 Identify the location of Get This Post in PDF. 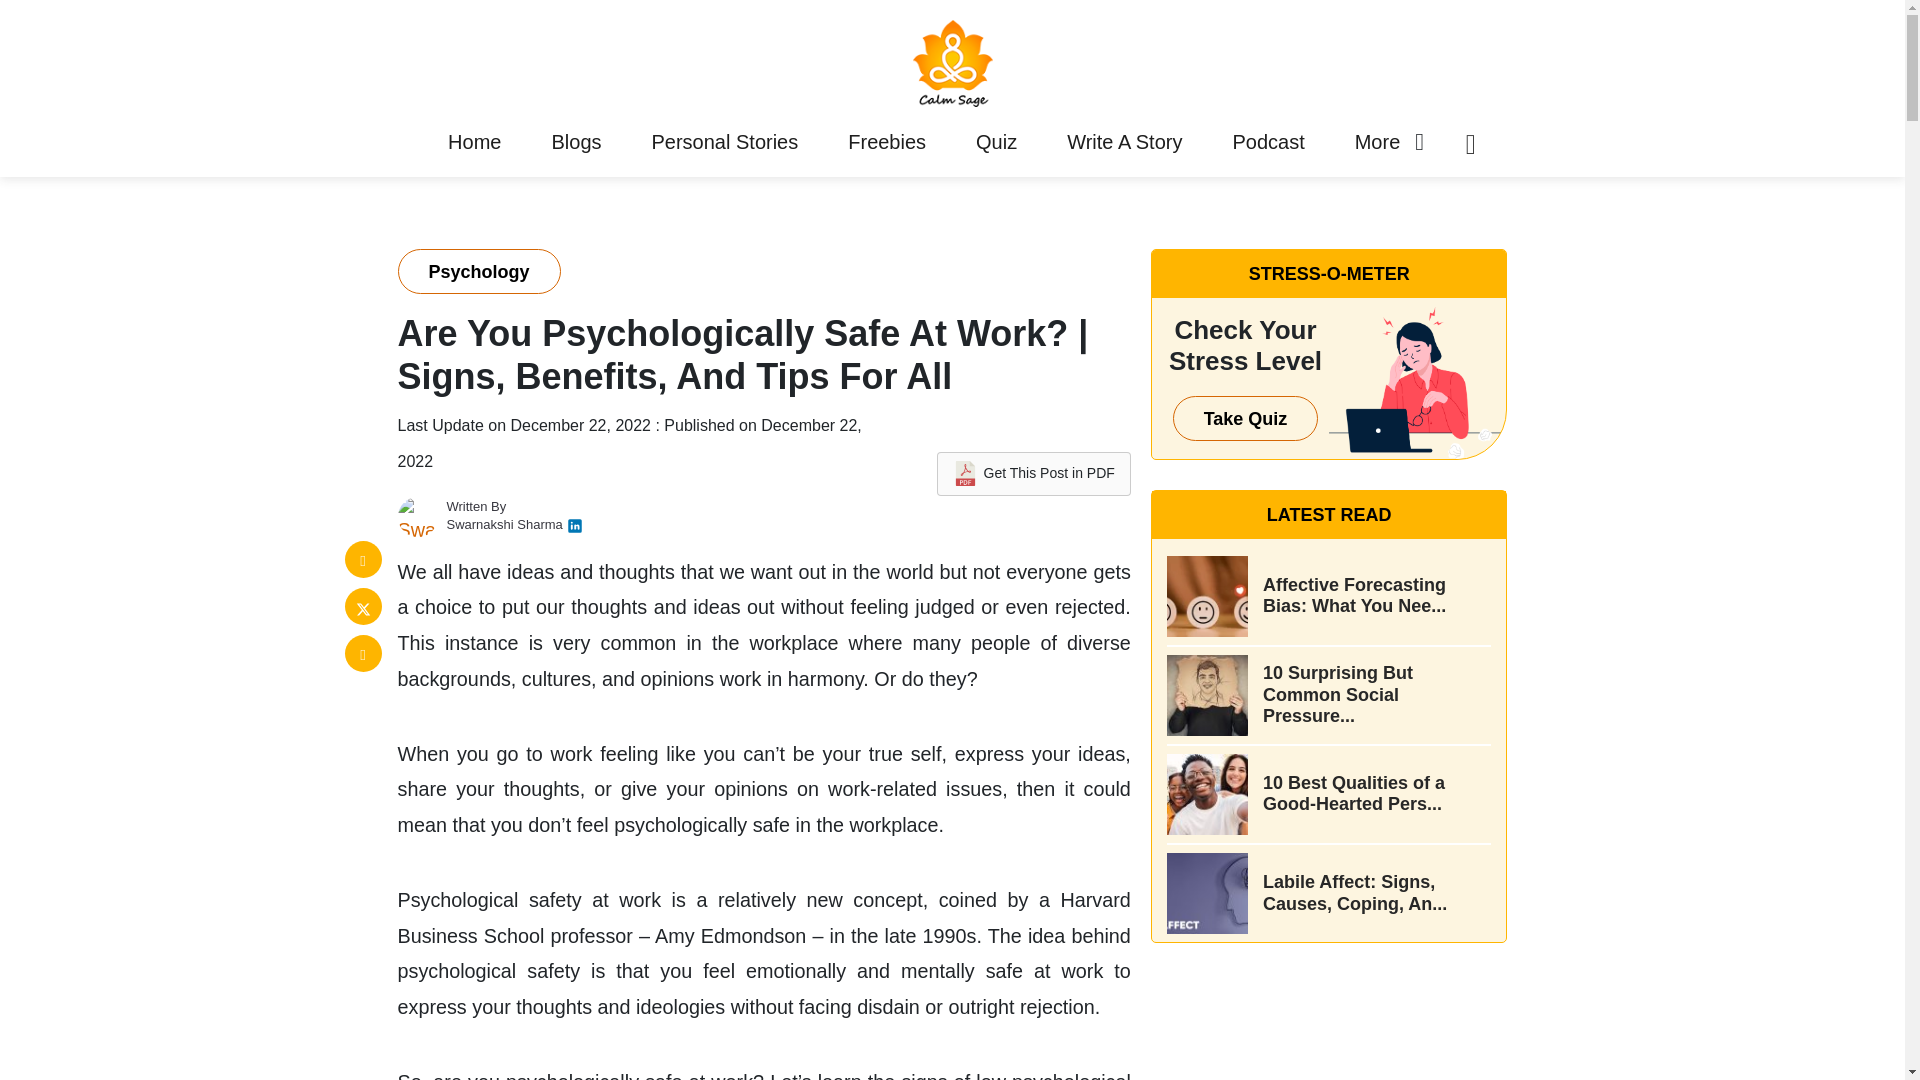
(1033, 473).